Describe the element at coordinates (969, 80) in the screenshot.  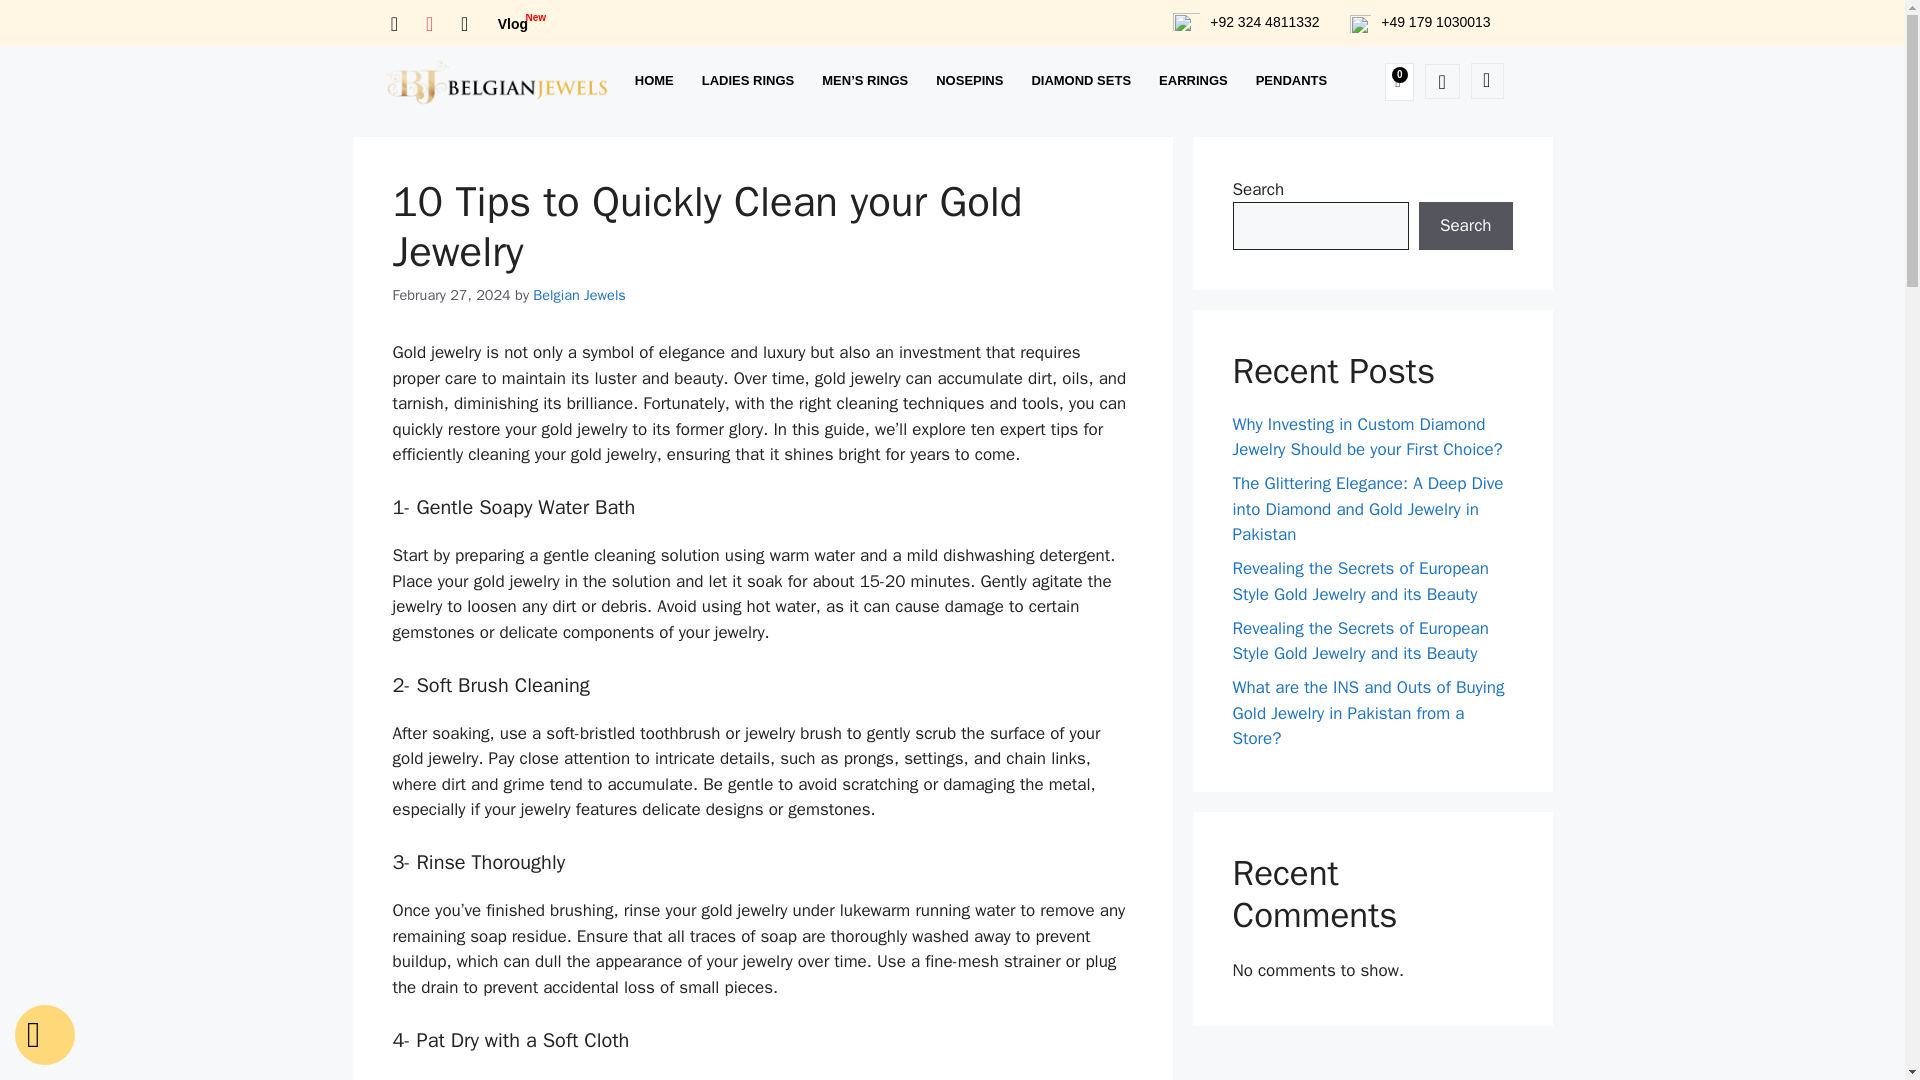
I see `View all posts by Belgian Jewels` at that location.